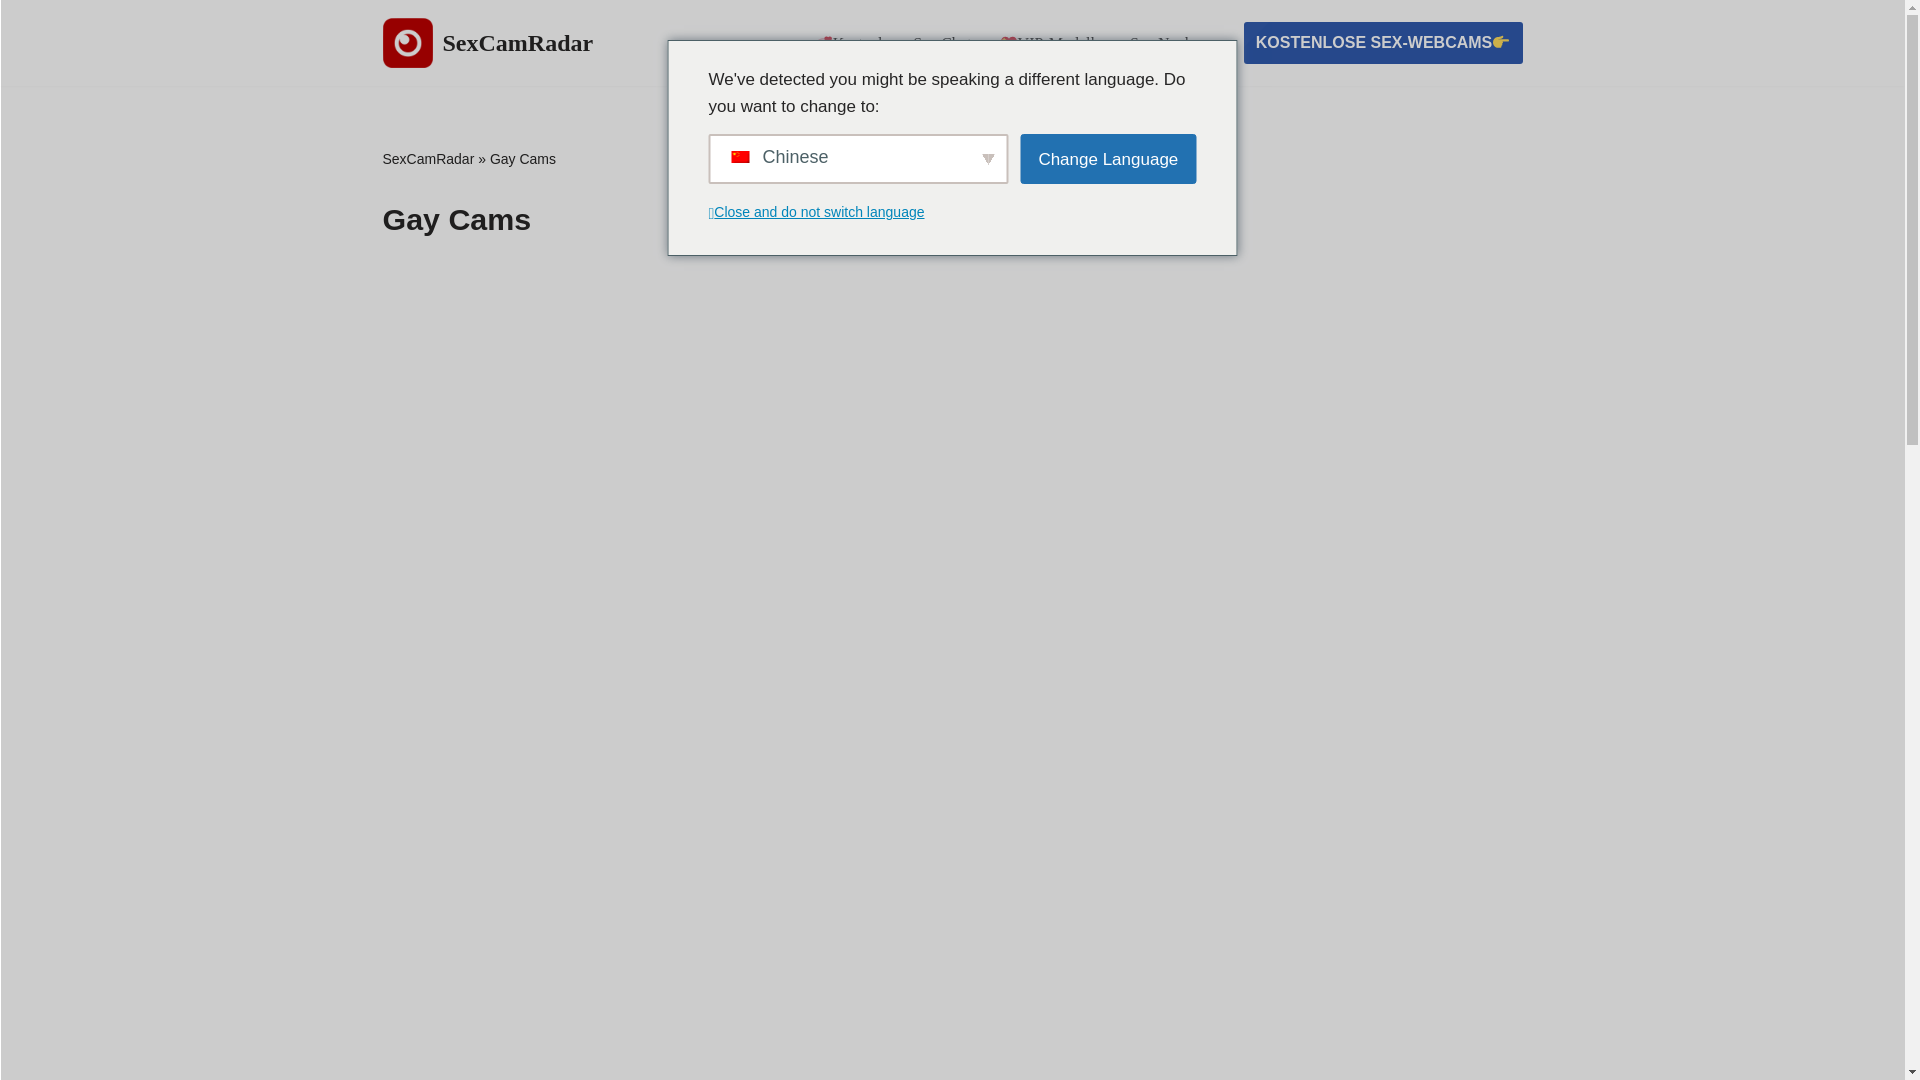 This screenshot has width=1920, height=1080. Describe the element at coordinates (15, 42) in the screenshot. I see `Zum Inhalt springen` at that location.